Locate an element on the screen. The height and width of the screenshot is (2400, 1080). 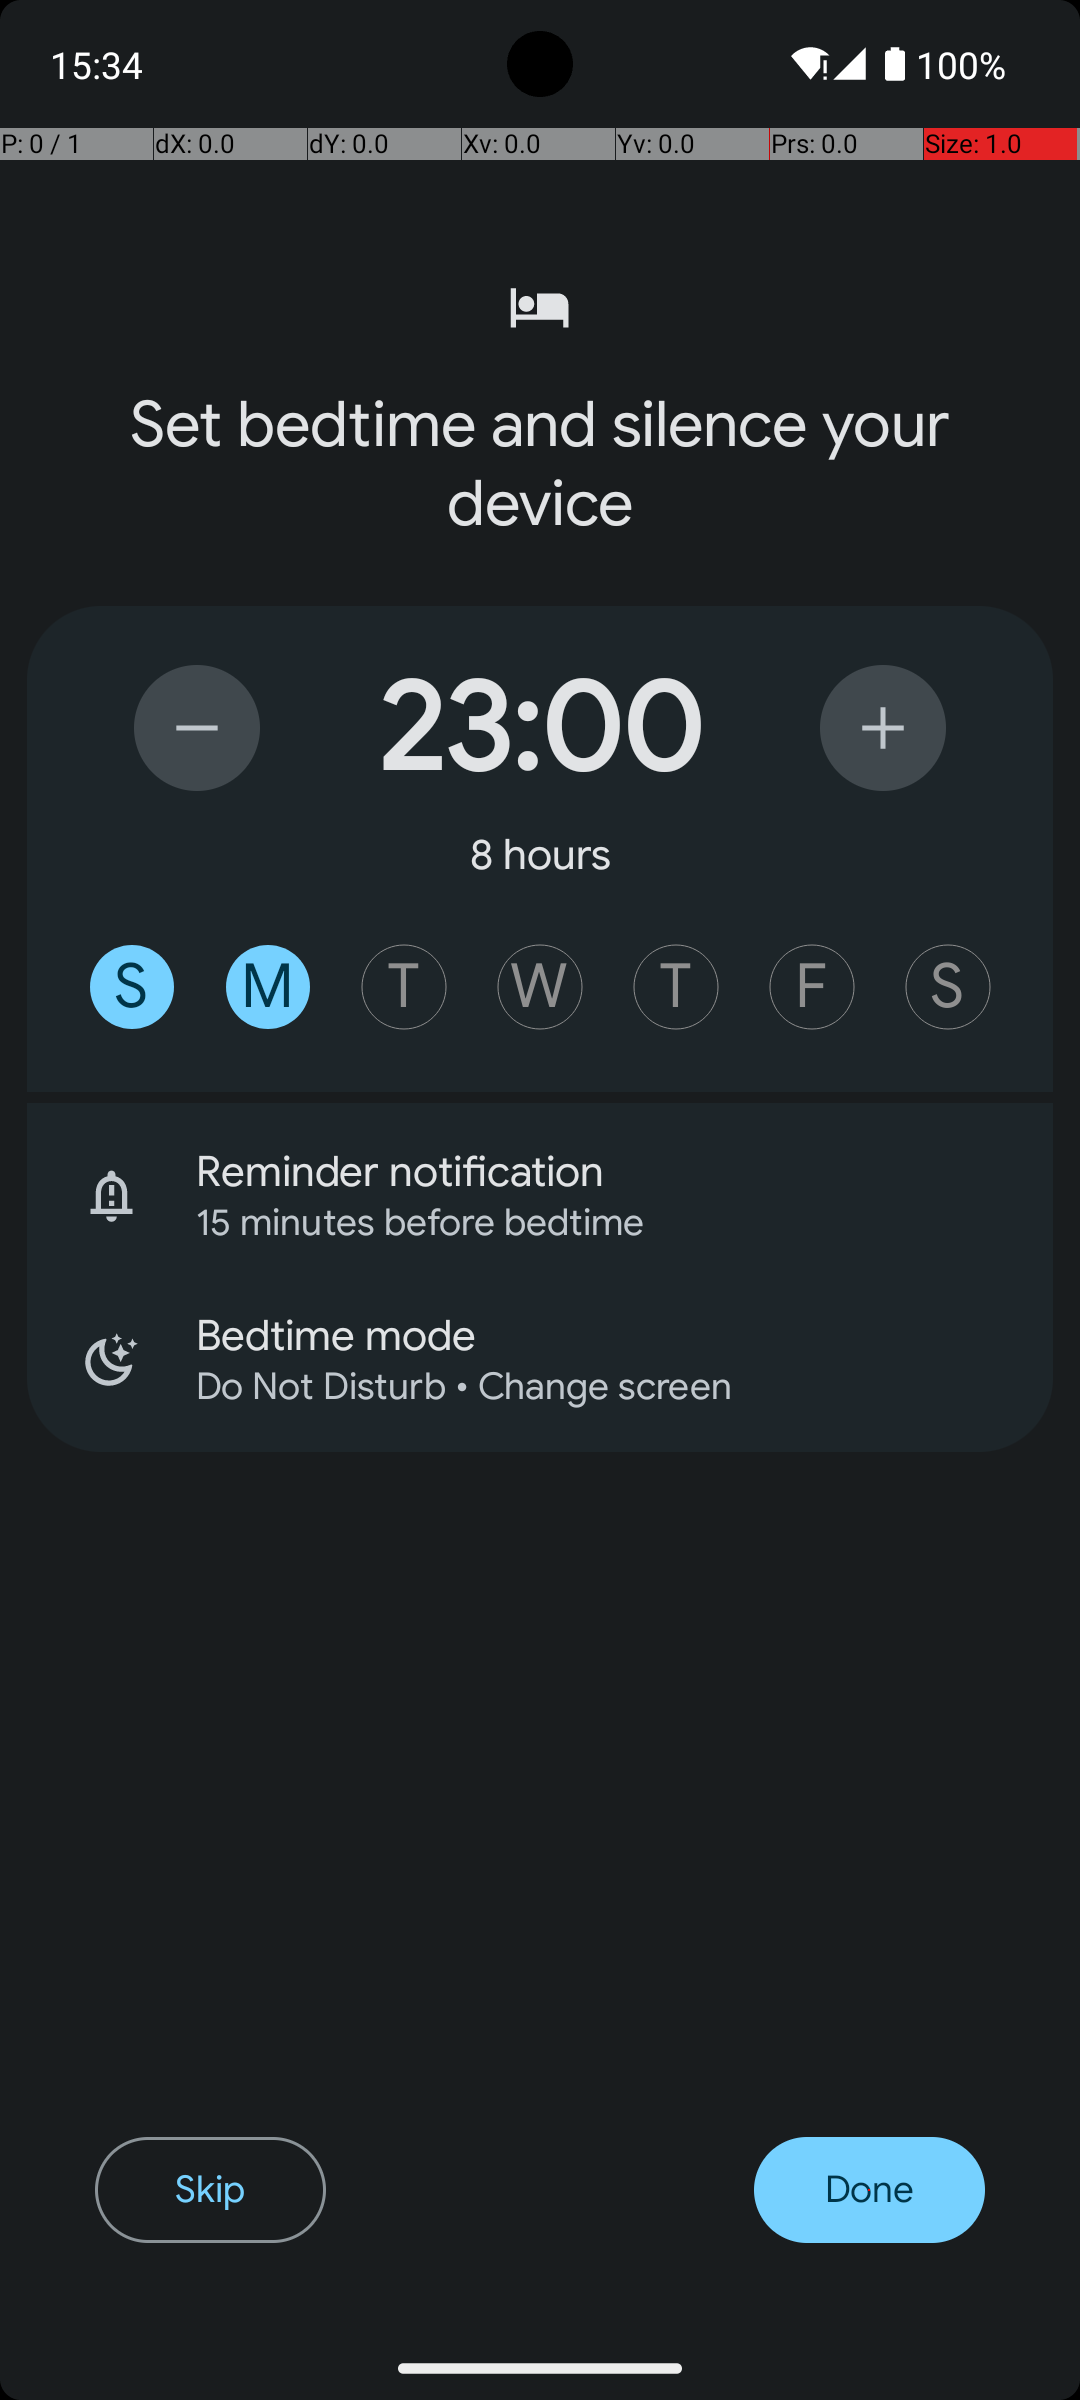
Reminder notification is located at coordinates (624, 1172).